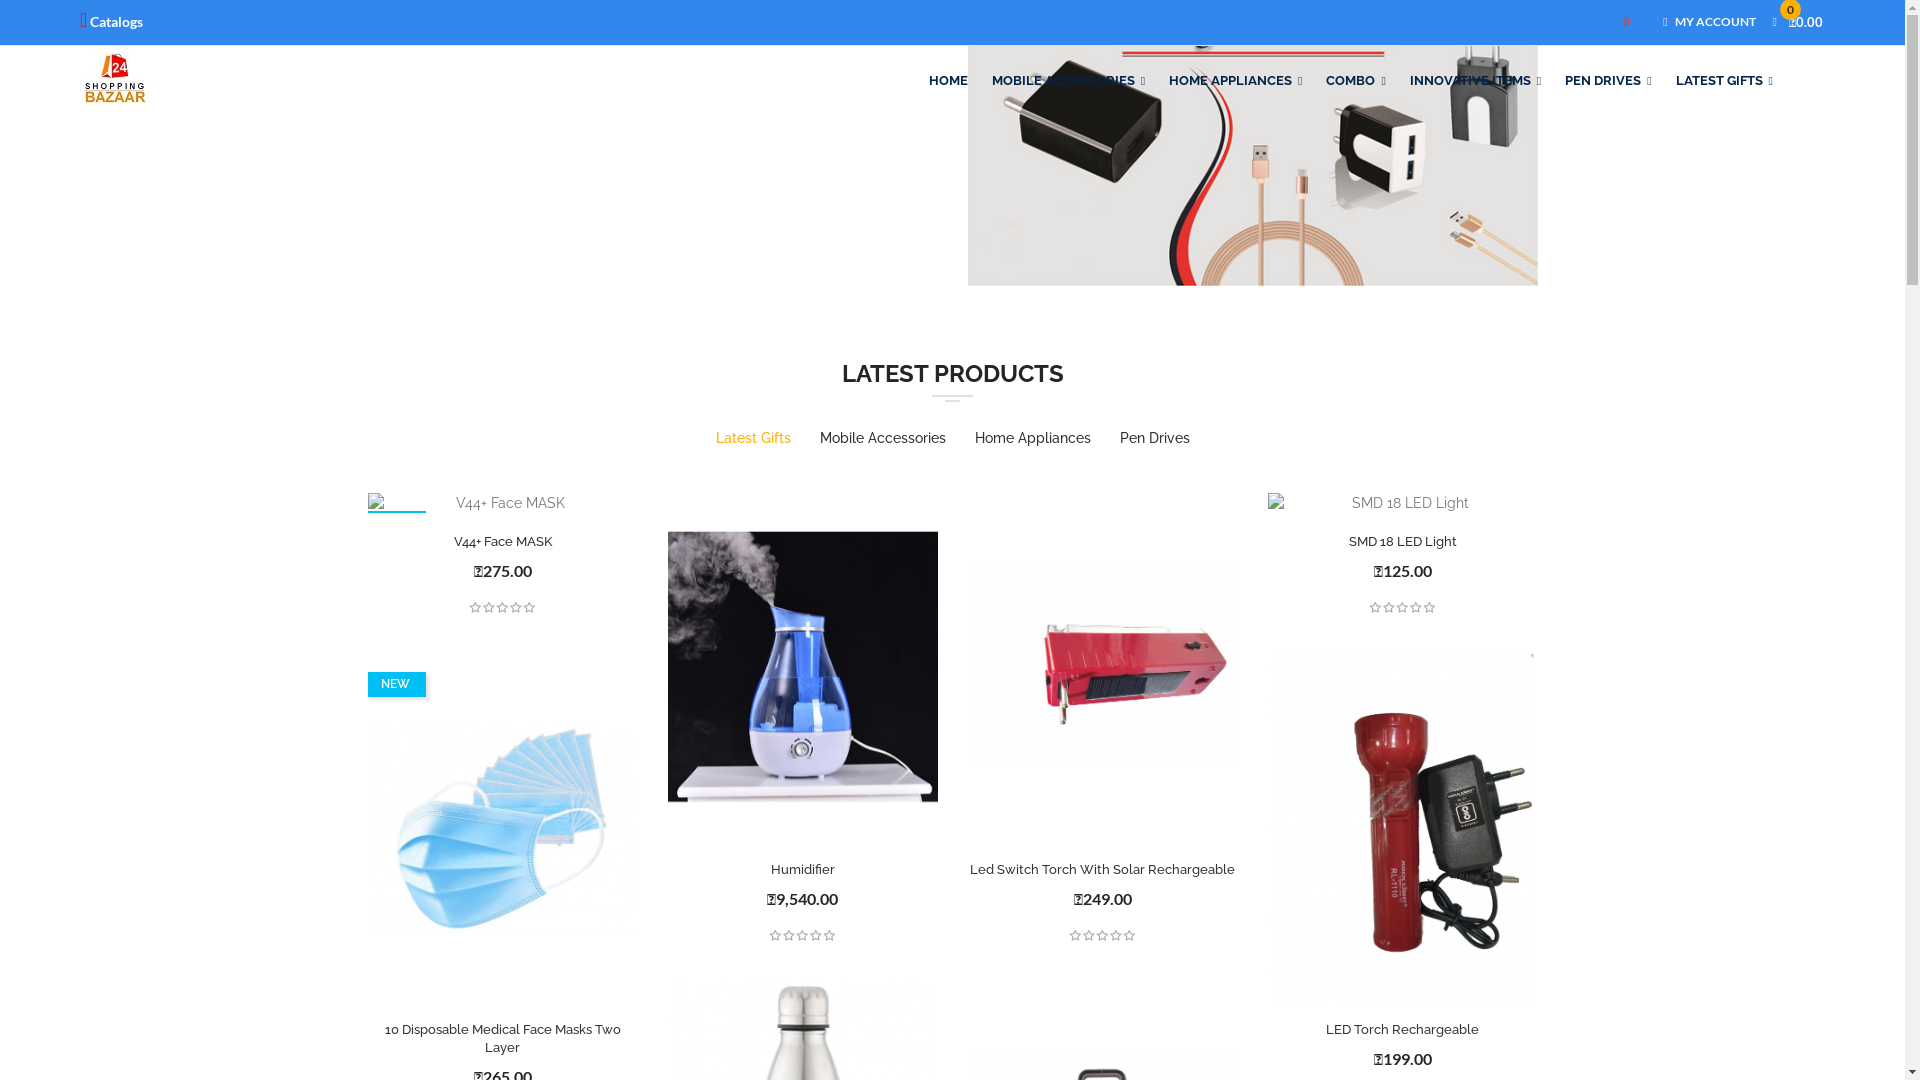 This screenshot has height=1080, width=1920. What do you see at coordinates (115, 81) in the screenshot?
I see `24 Shopping Bazaar` at bounding box center [115, 81].